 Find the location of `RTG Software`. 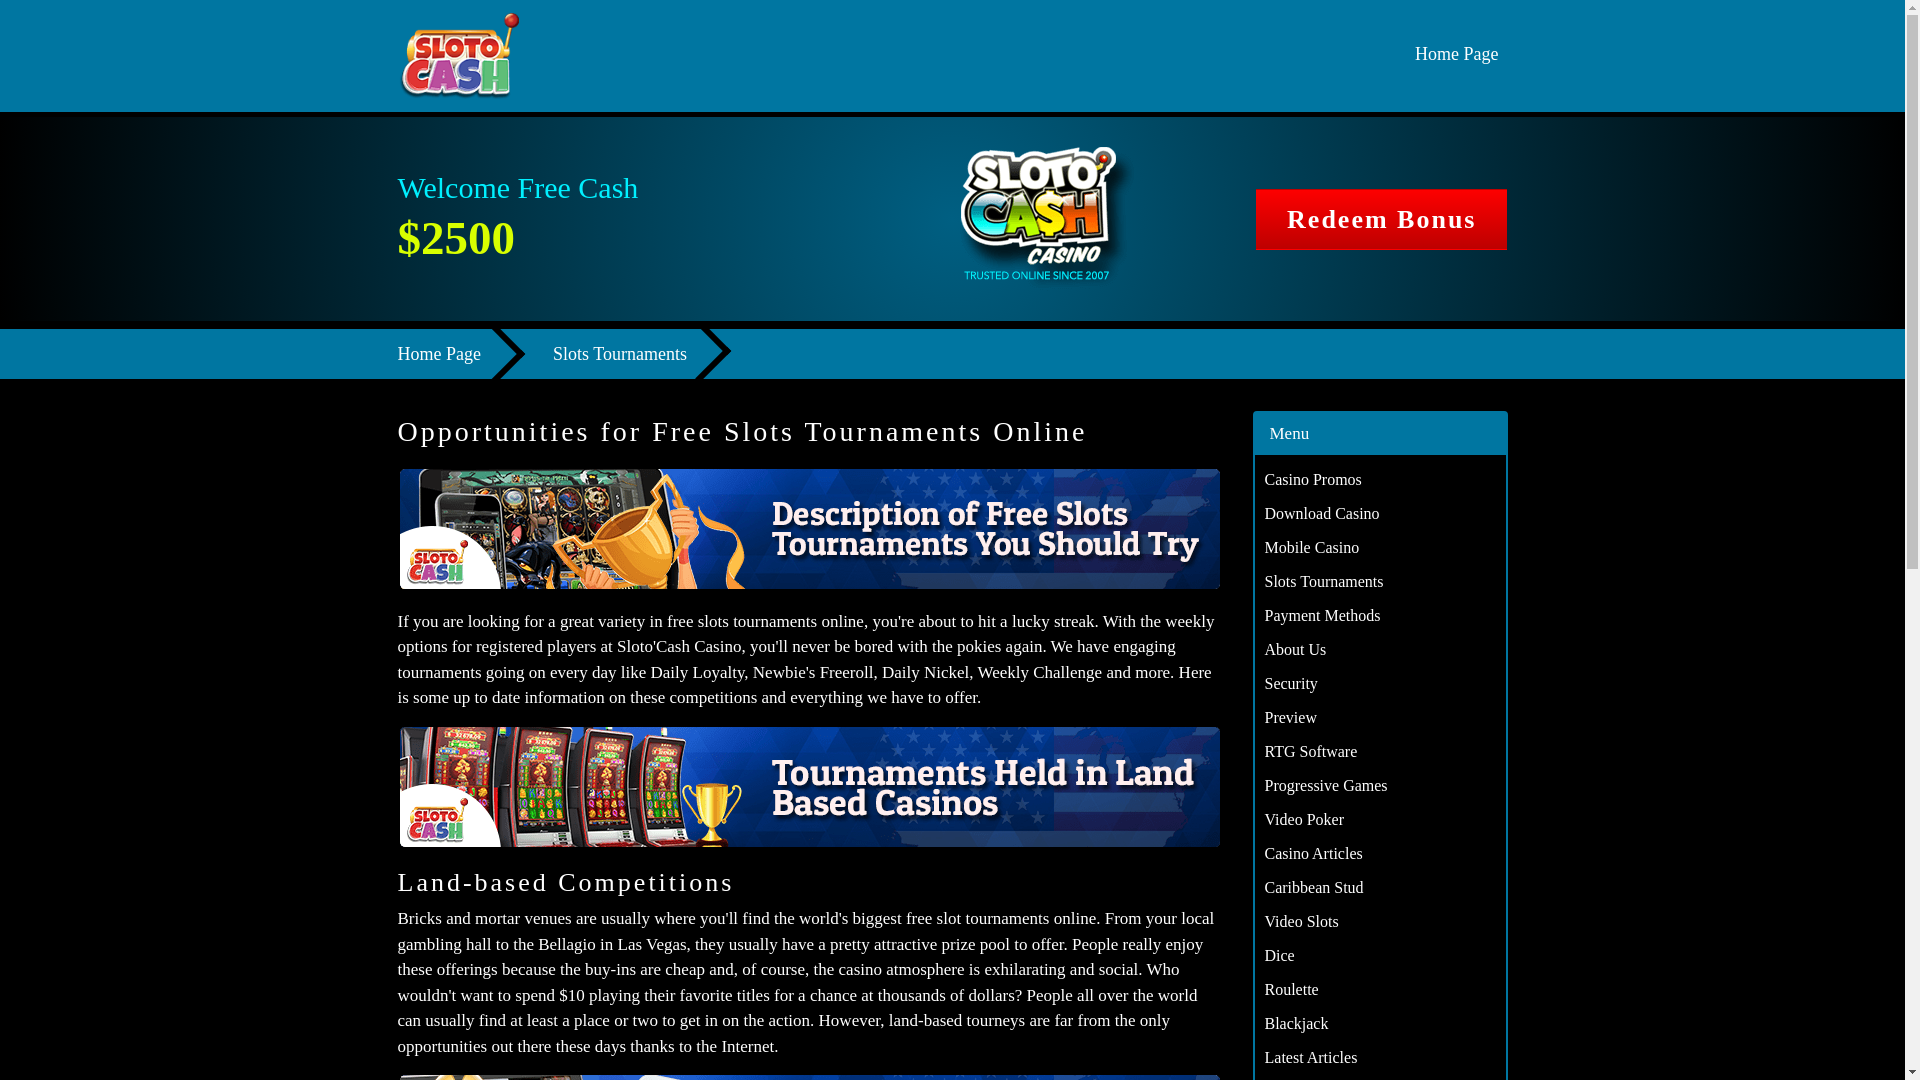

RTG Software is located at coordinates (1310, 752).